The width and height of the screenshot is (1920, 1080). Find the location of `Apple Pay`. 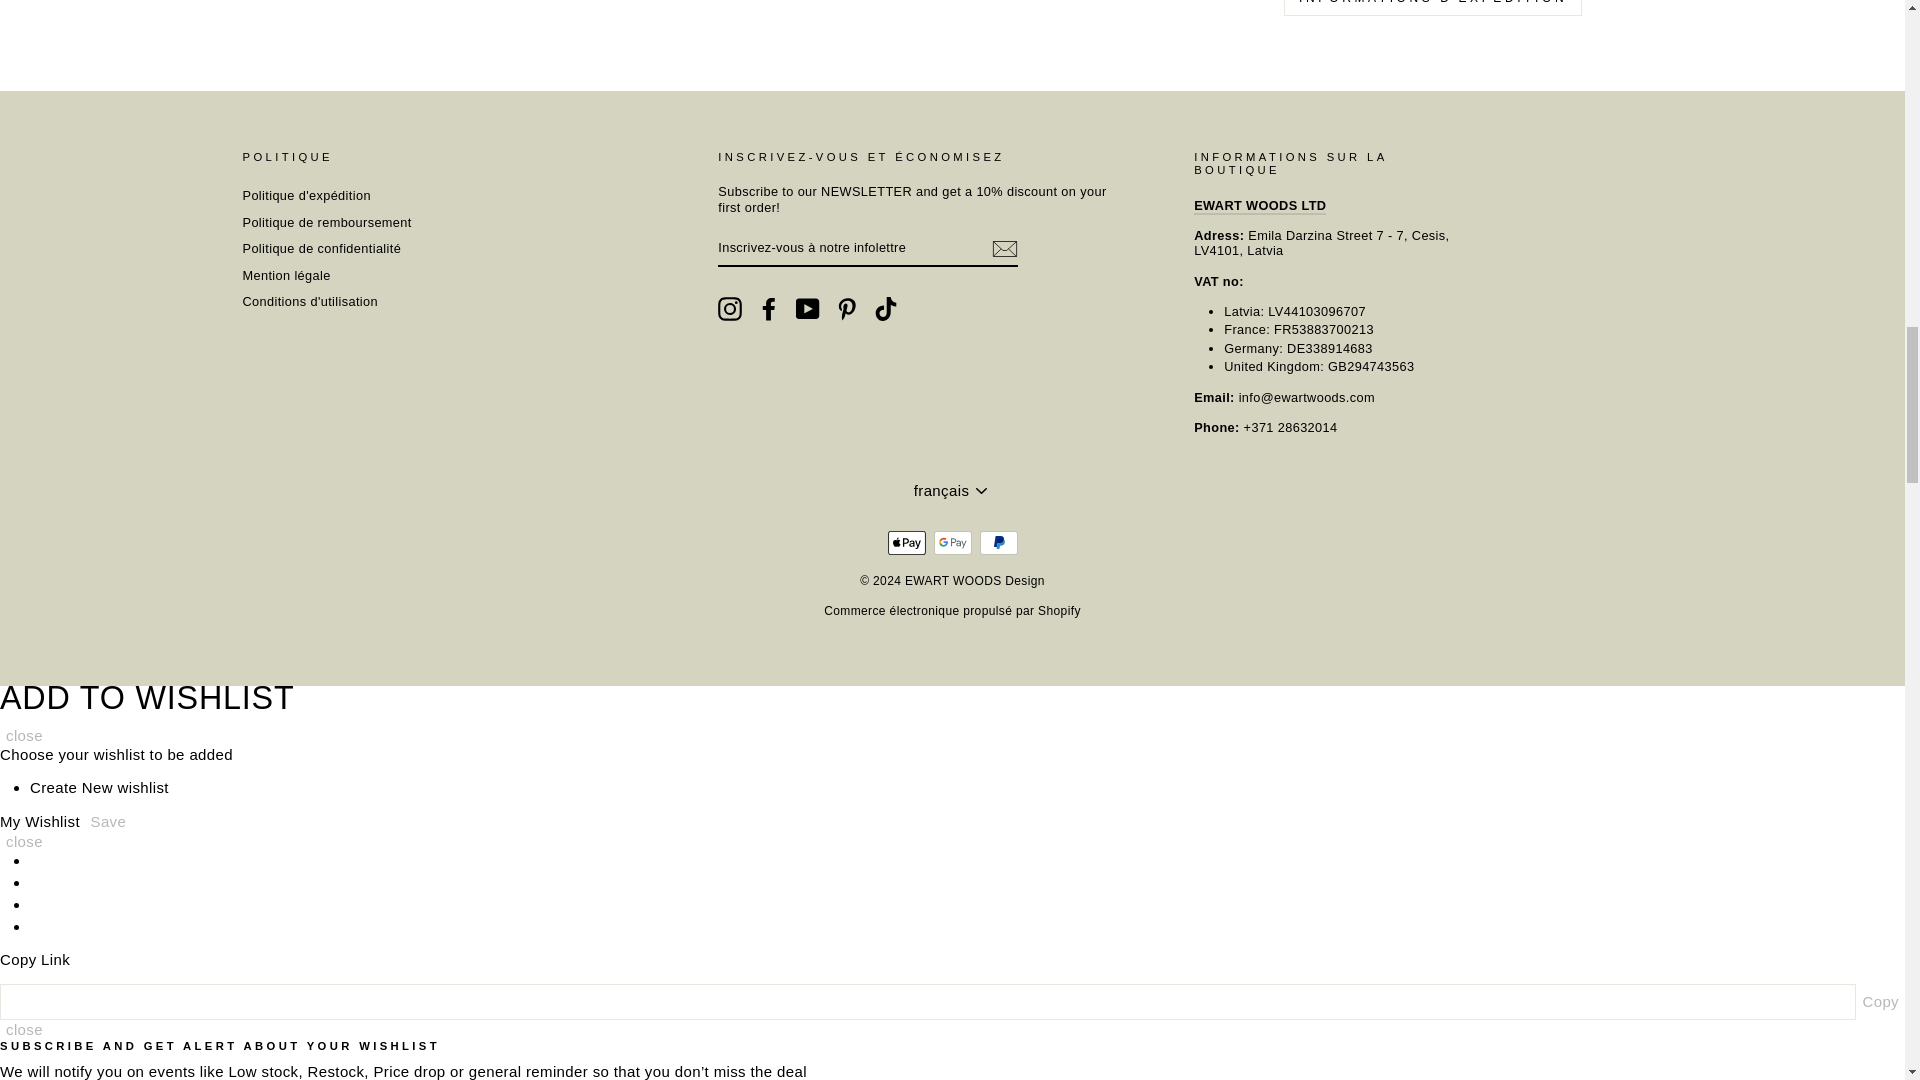

Apple Pay is located at coordinates (906, 543).